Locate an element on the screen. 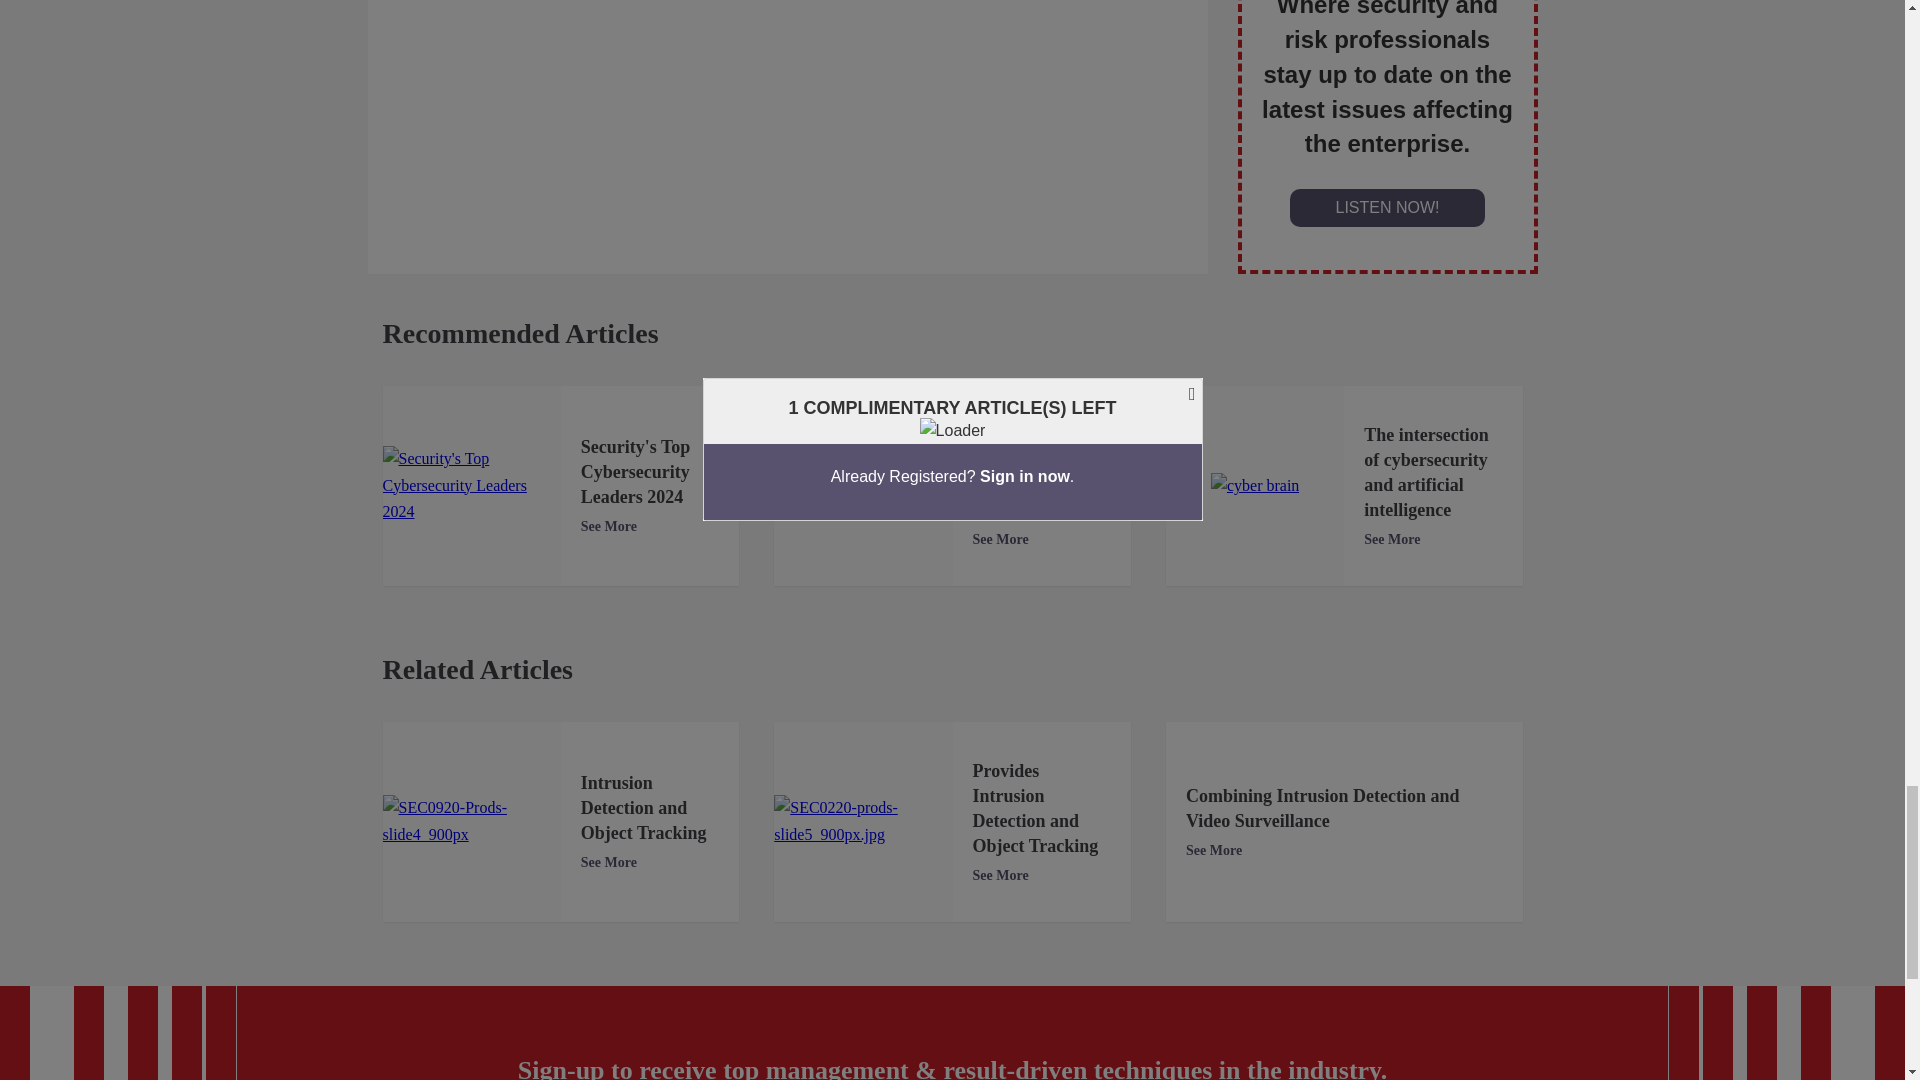  cyber brain is located at coordinates (1255, 486).